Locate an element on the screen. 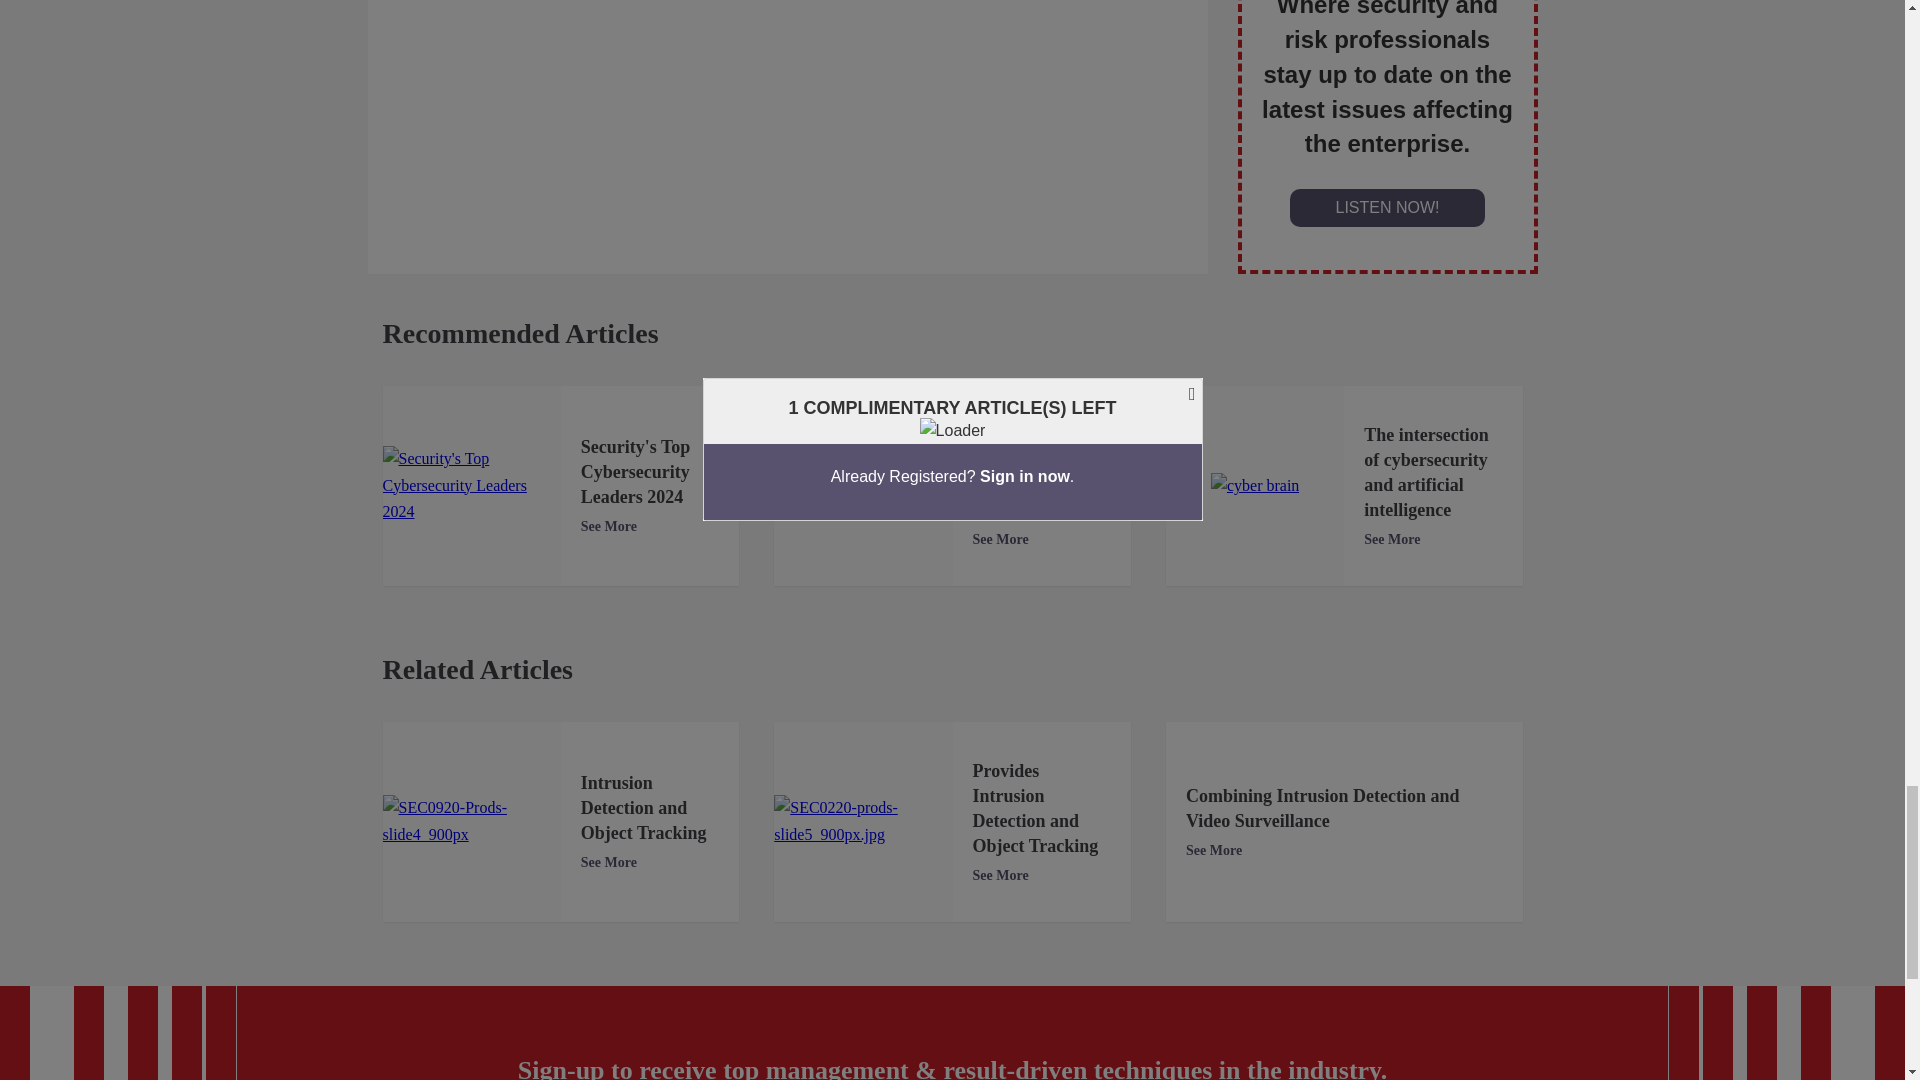  cyber brain is located at coordinates (1255, 486).